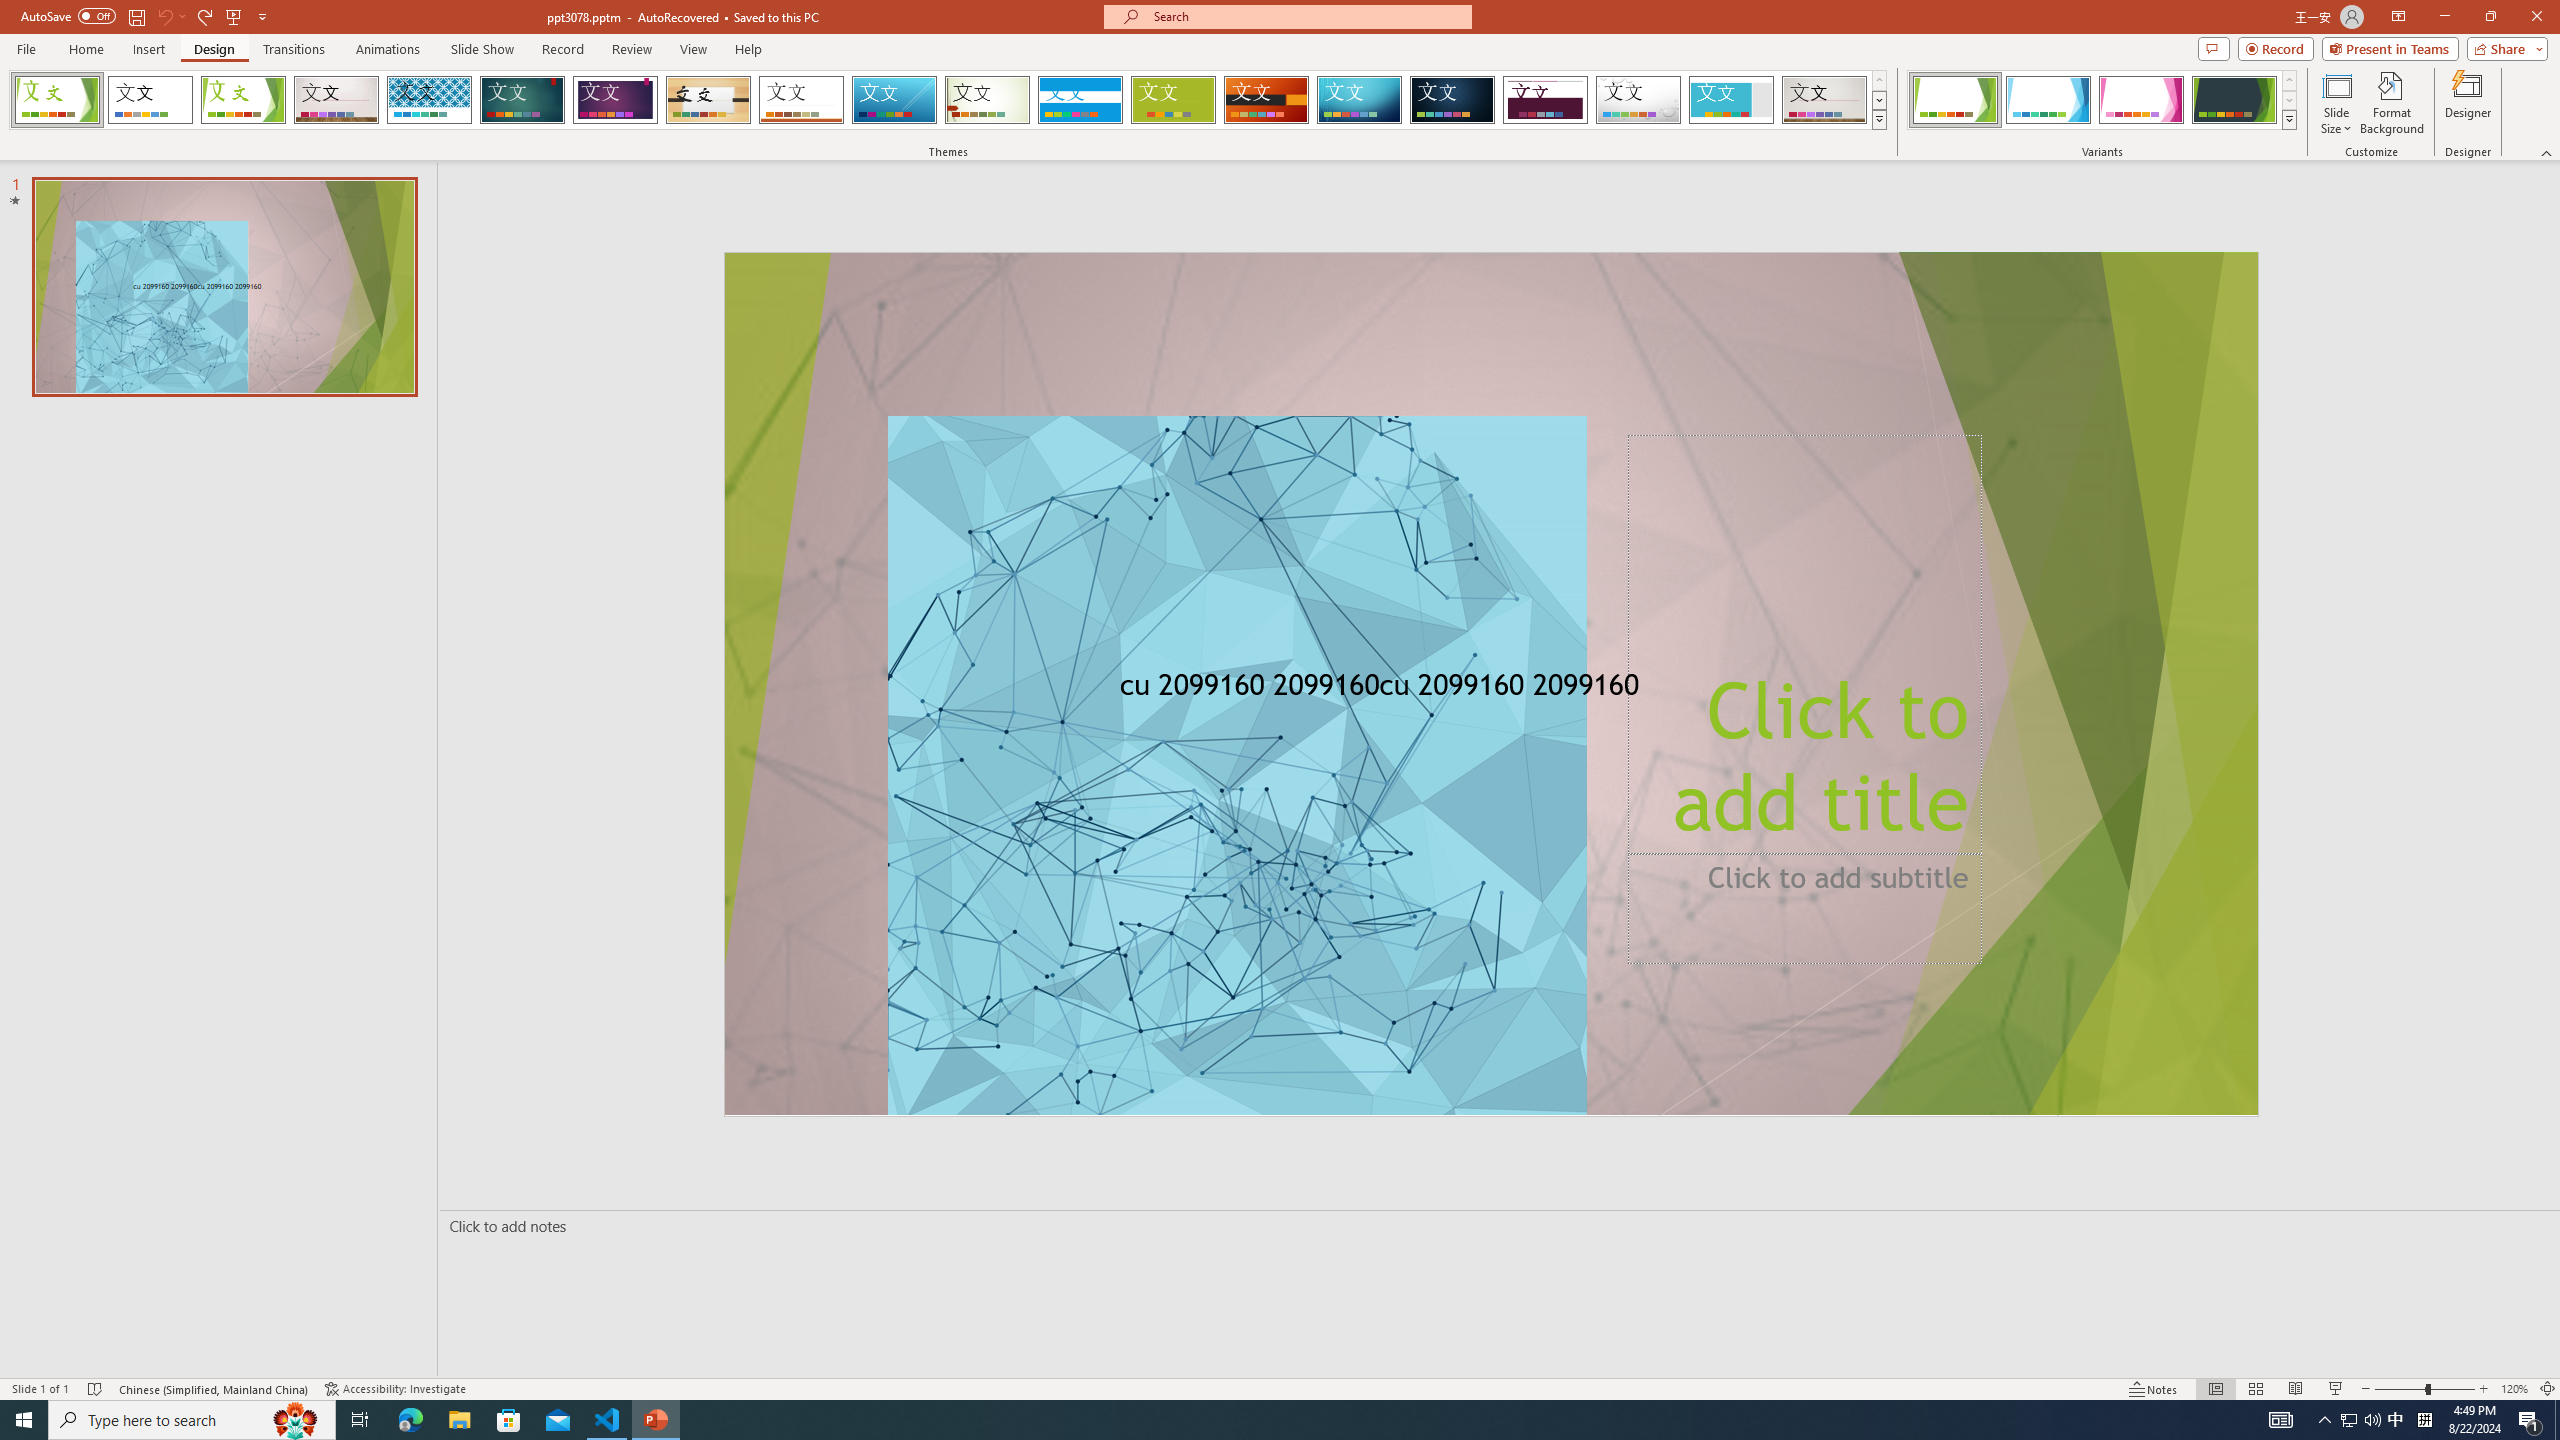 Image resolution: width=2560 pixels, height=1440 pixels. What do you see at coordinates (2392, 103) in the screenshot?
I see `Format Background` at bounding box center [2392, 103].